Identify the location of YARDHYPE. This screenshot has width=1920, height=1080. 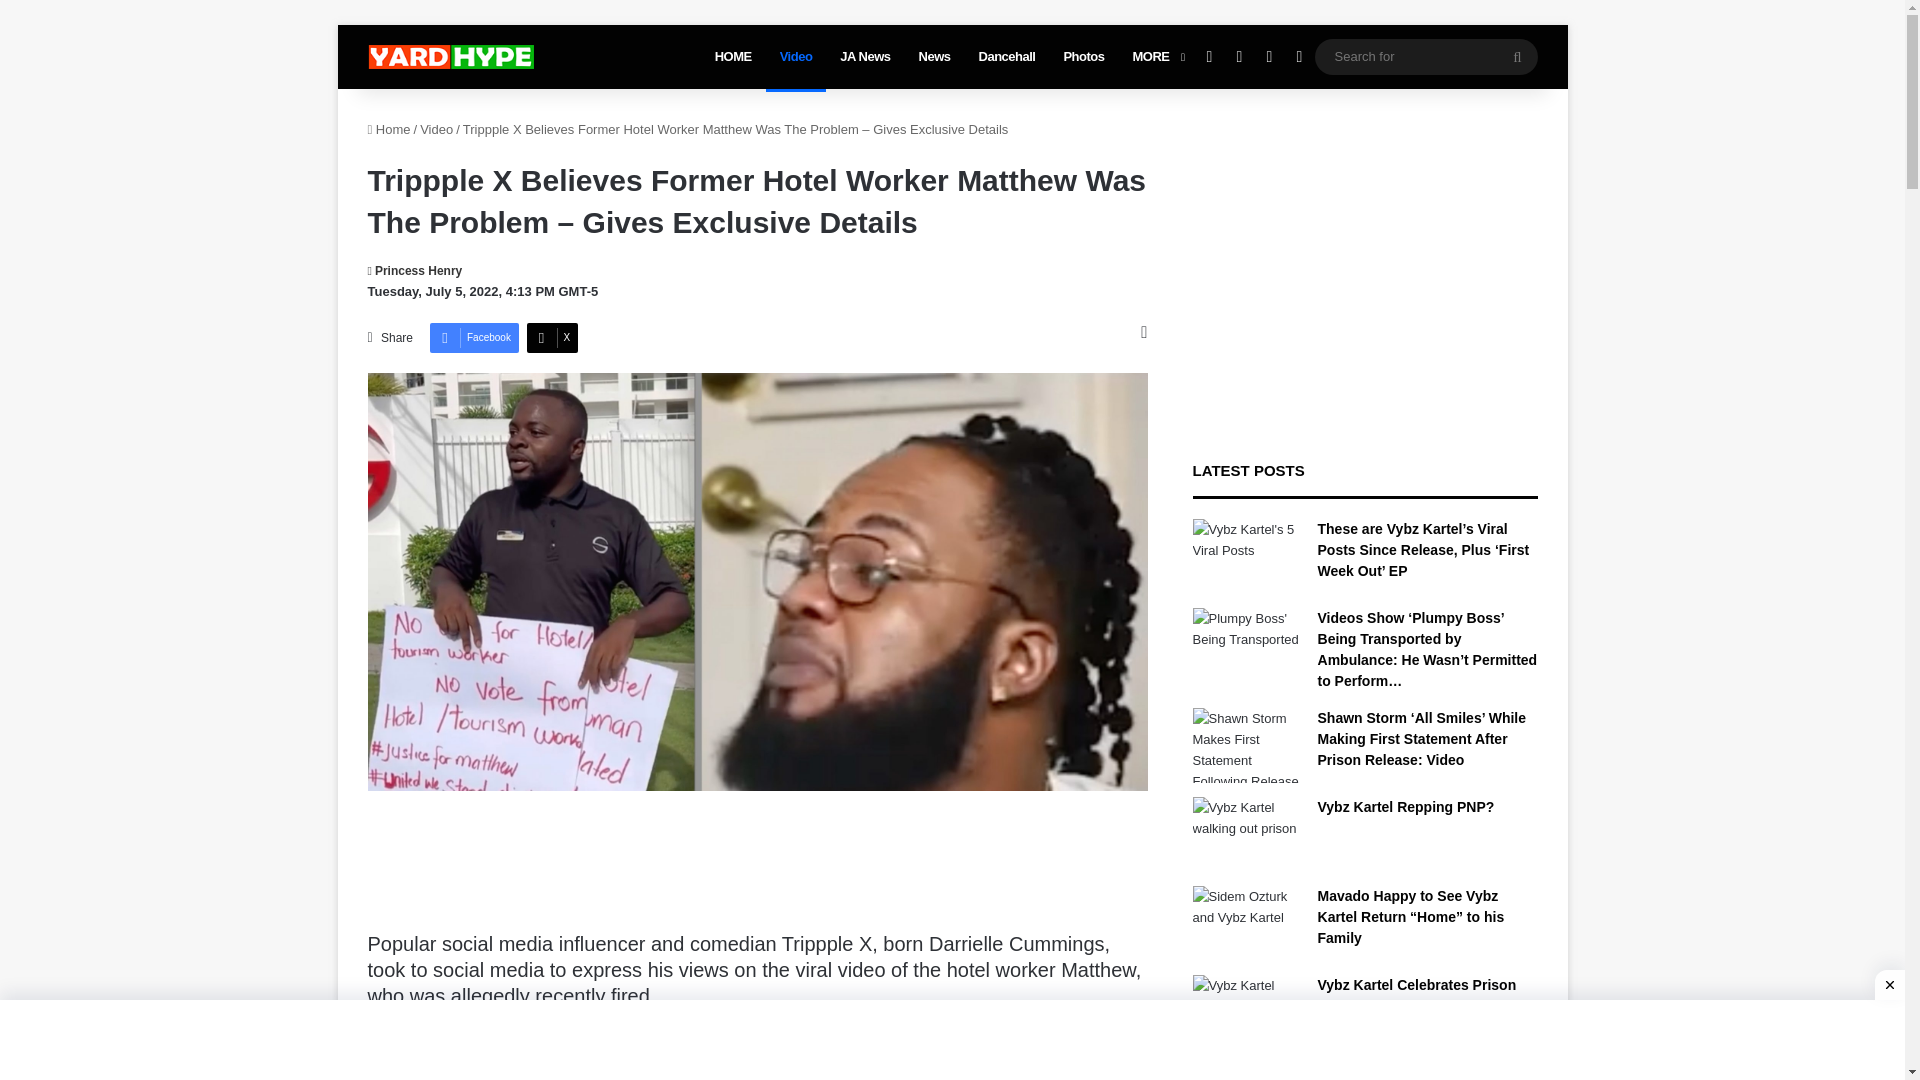
(450, 57).